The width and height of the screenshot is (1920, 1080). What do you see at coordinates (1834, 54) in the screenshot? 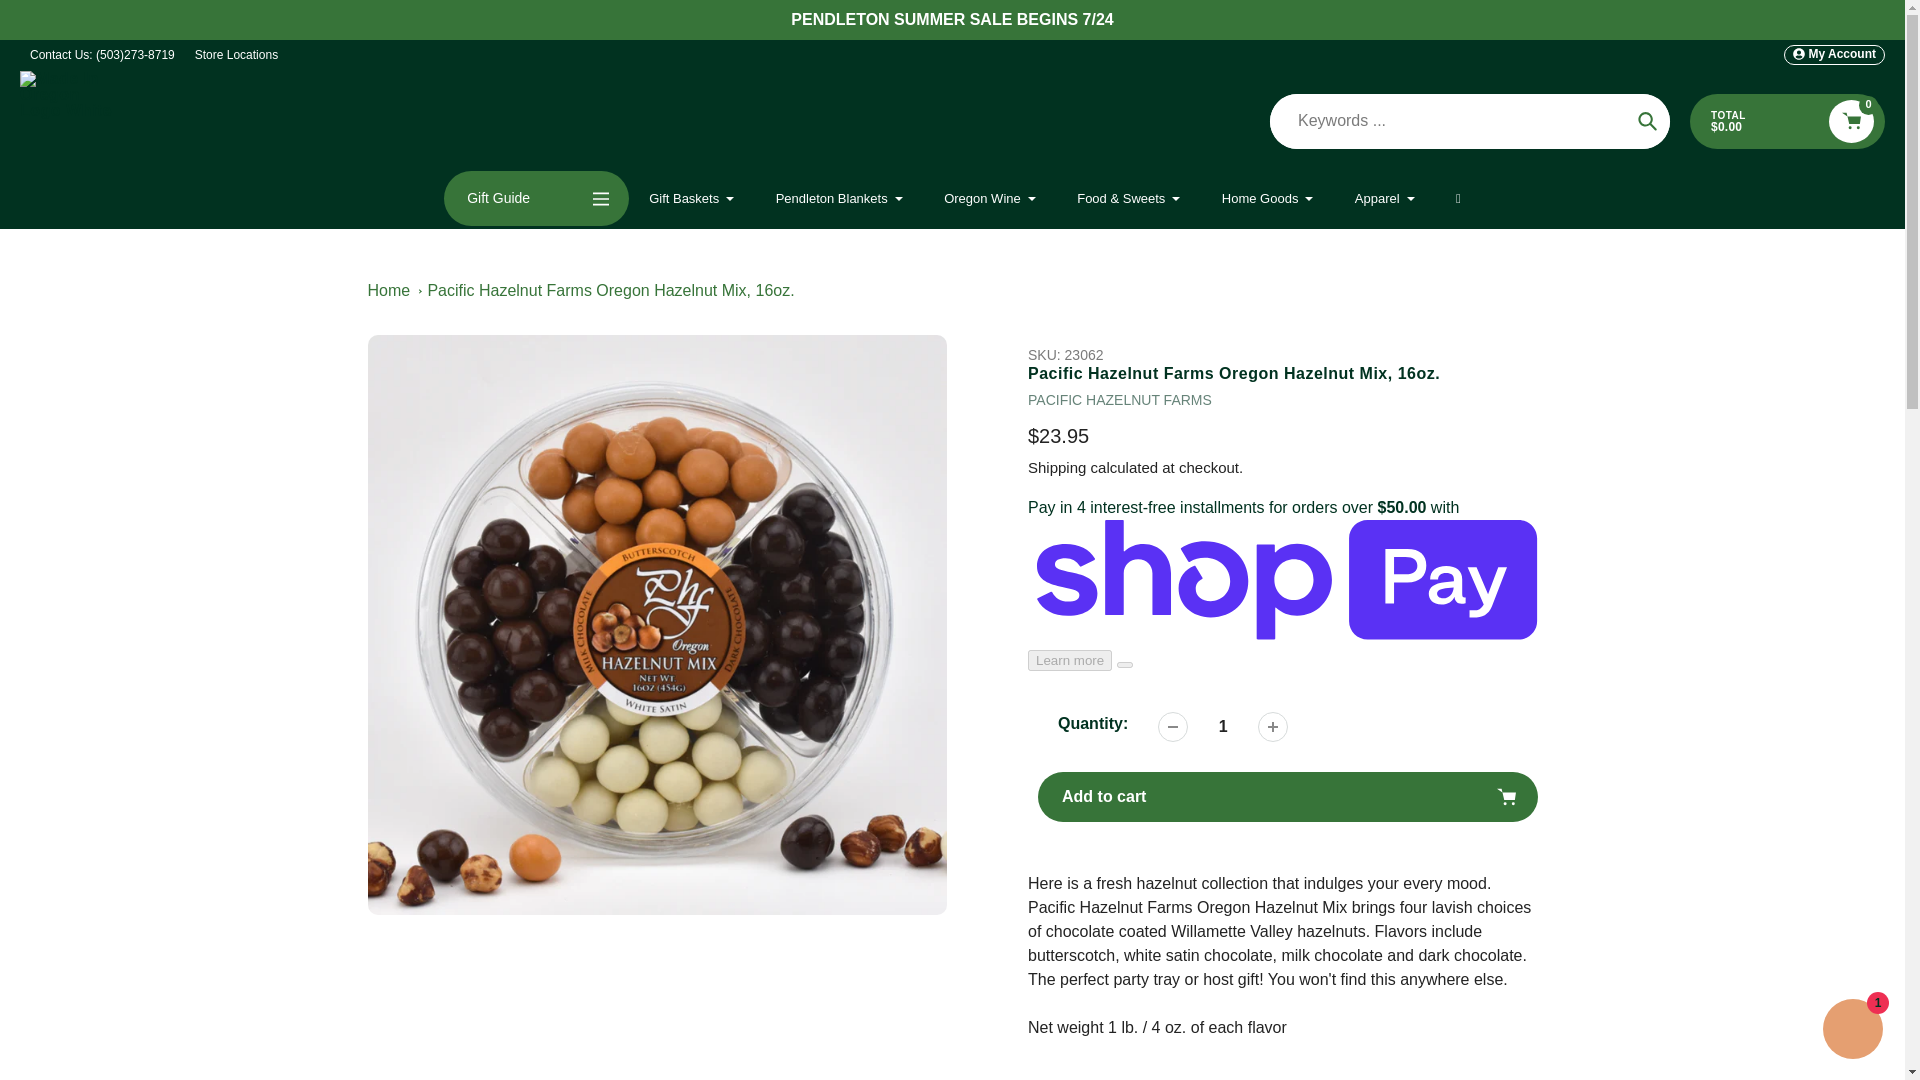
I see `My Account` at bounding box center [1834, 54].